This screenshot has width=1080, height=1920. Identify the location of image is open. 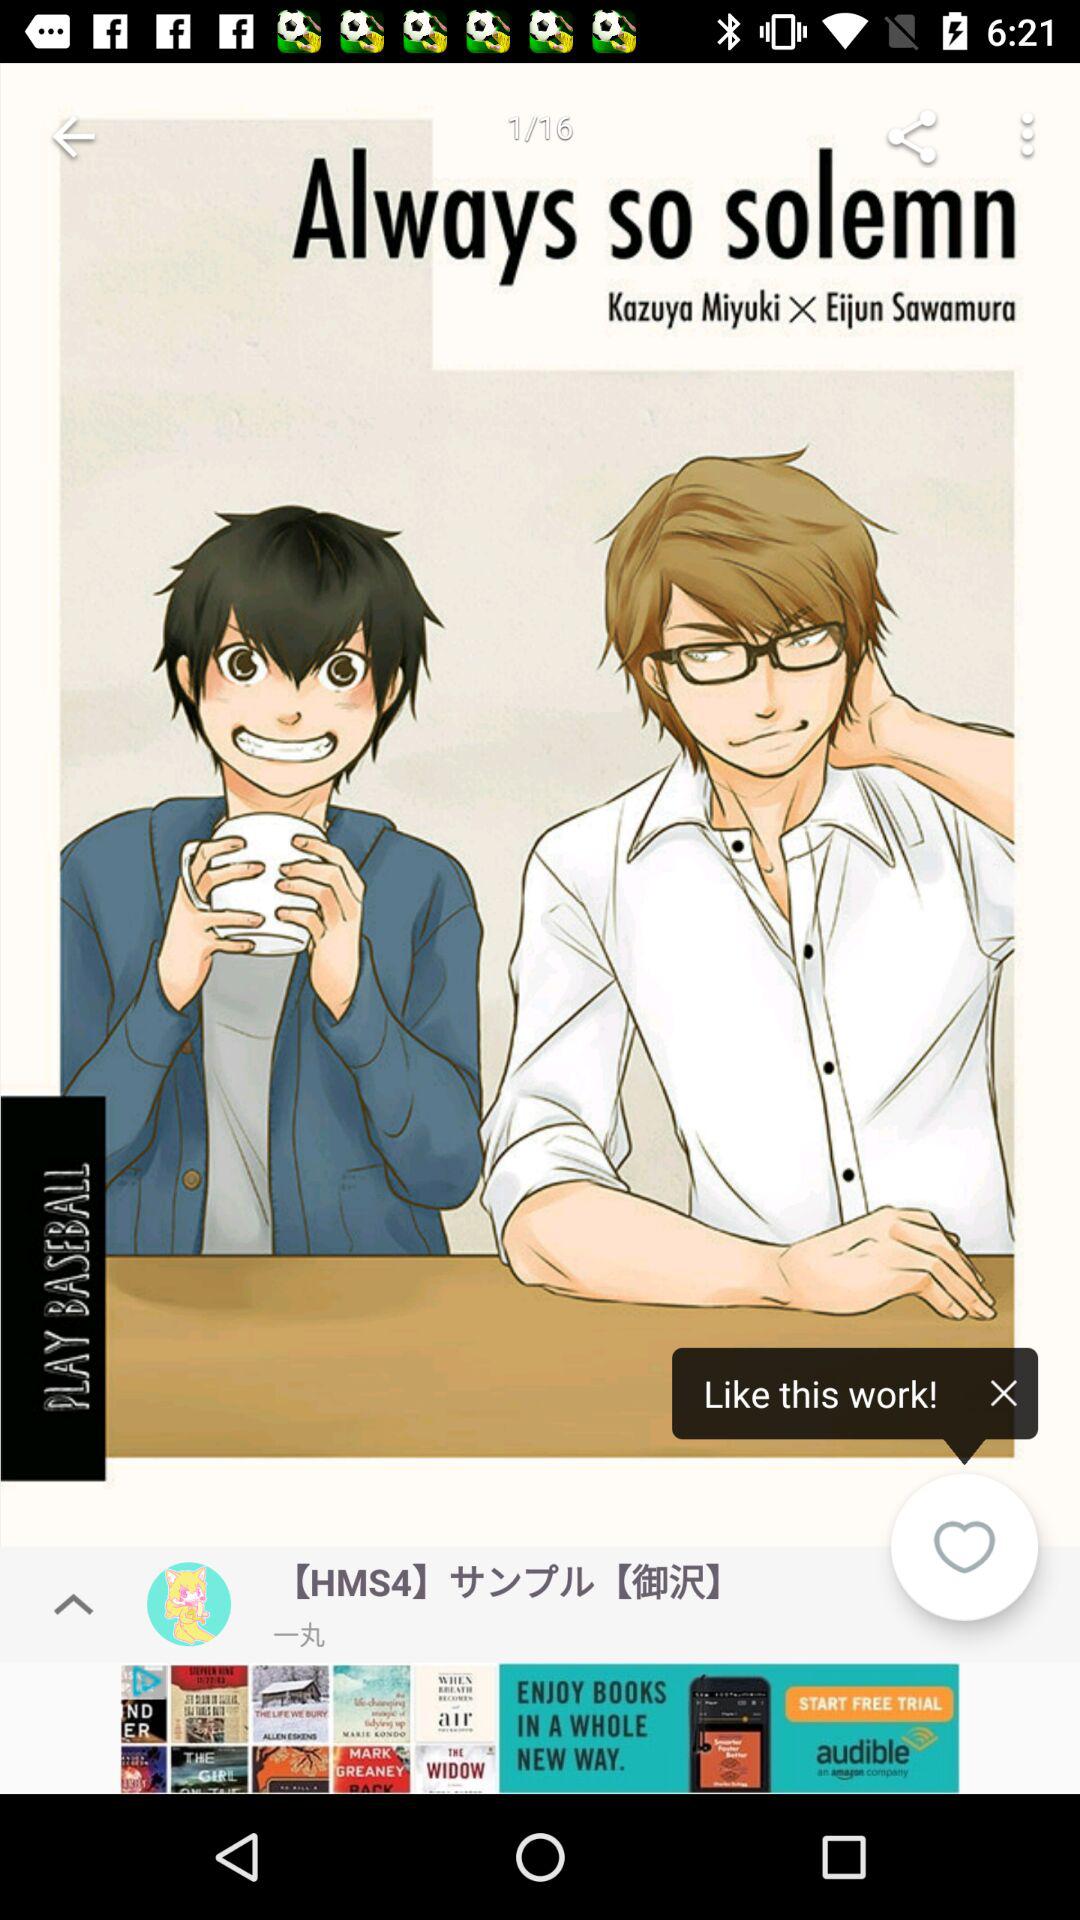
(540, 810).